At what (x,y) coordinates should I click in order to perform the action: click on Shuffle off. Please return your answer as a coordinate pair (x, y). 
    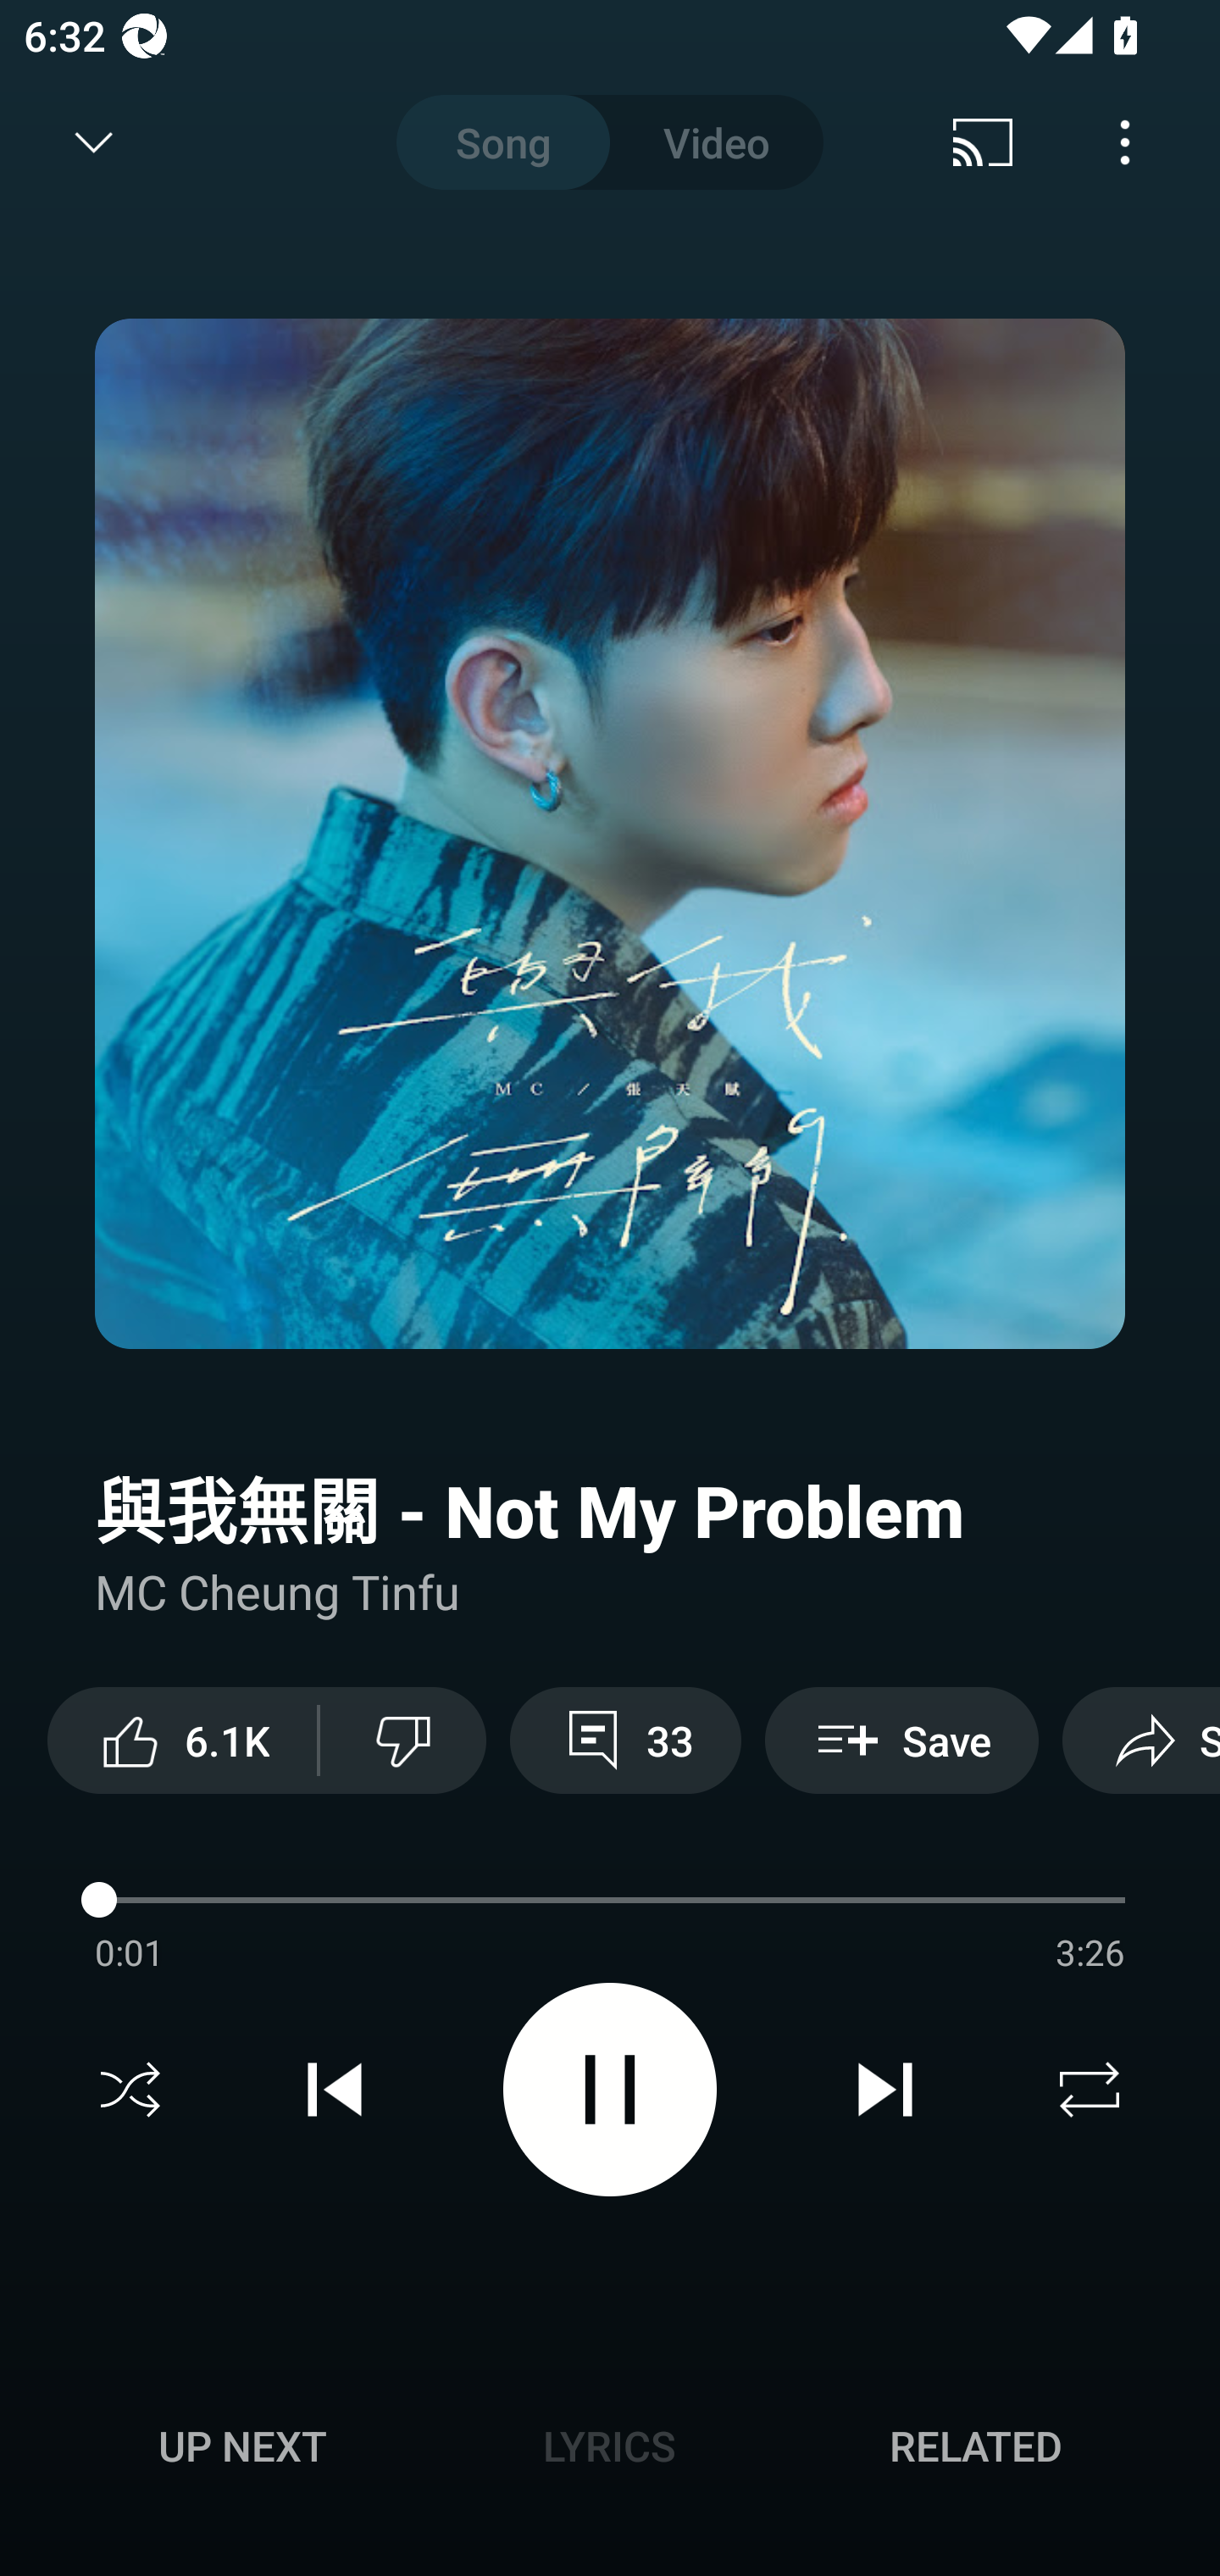
    Looking at the image, I should click on (130, 2090).